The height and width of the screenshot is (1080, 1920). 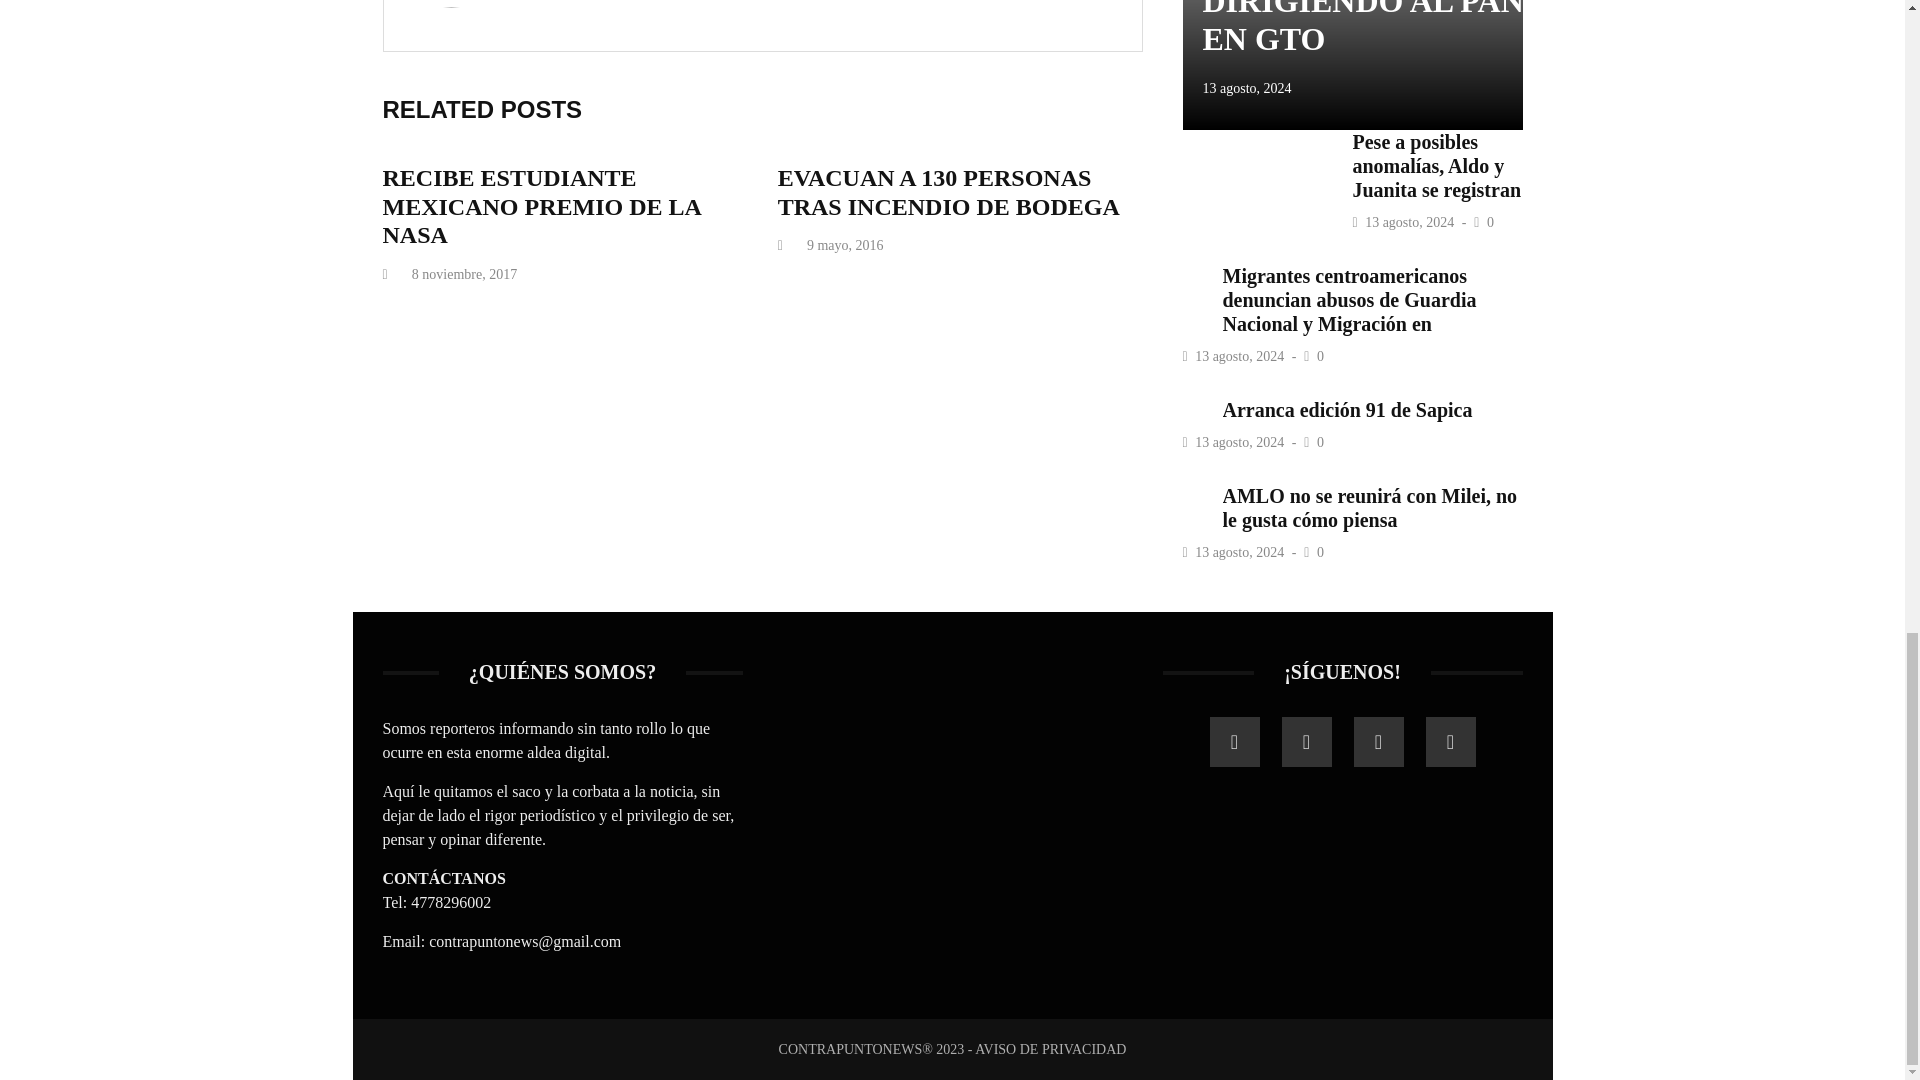 What do you see at coordinates (464, 274) in the screenshot?
I see `8 noviembre, 2017` at bounding box center [464, 274].